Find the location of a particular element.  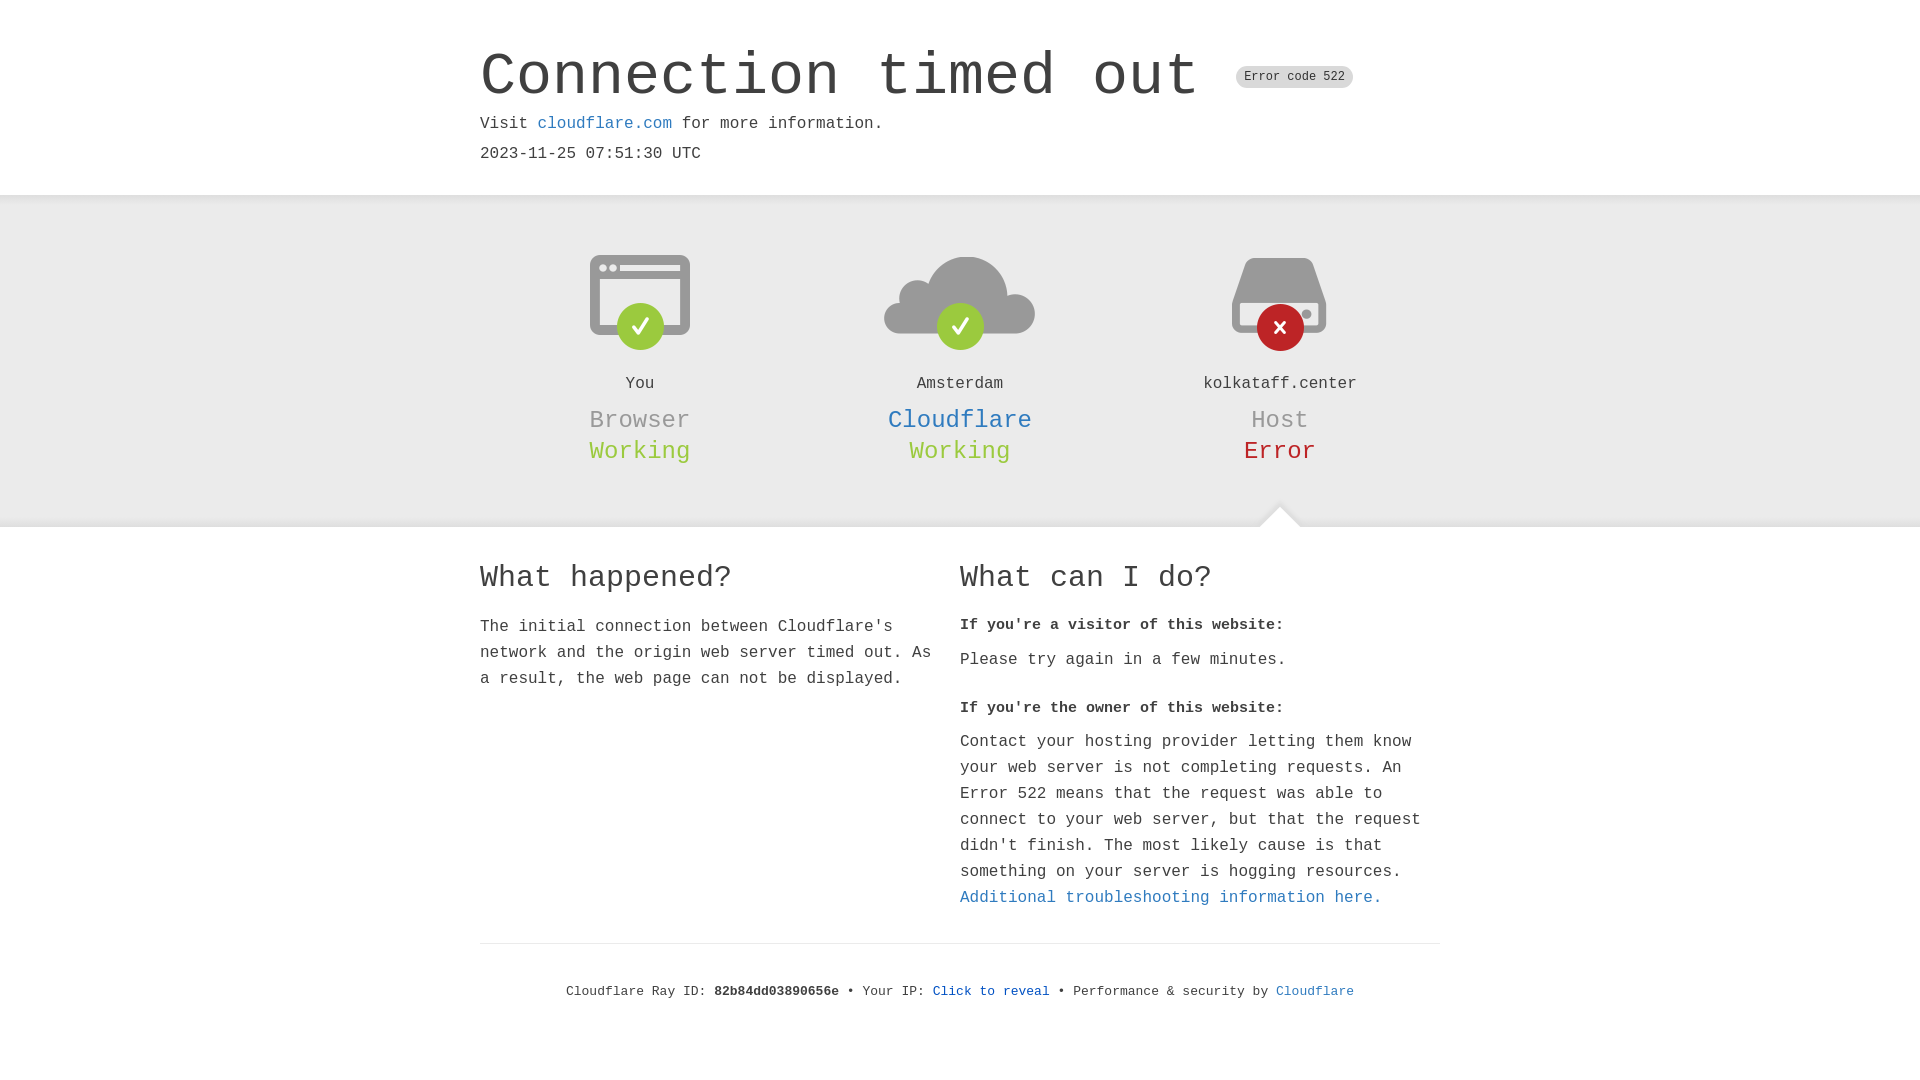

Click to reveal is located at coordinates (992, 992).